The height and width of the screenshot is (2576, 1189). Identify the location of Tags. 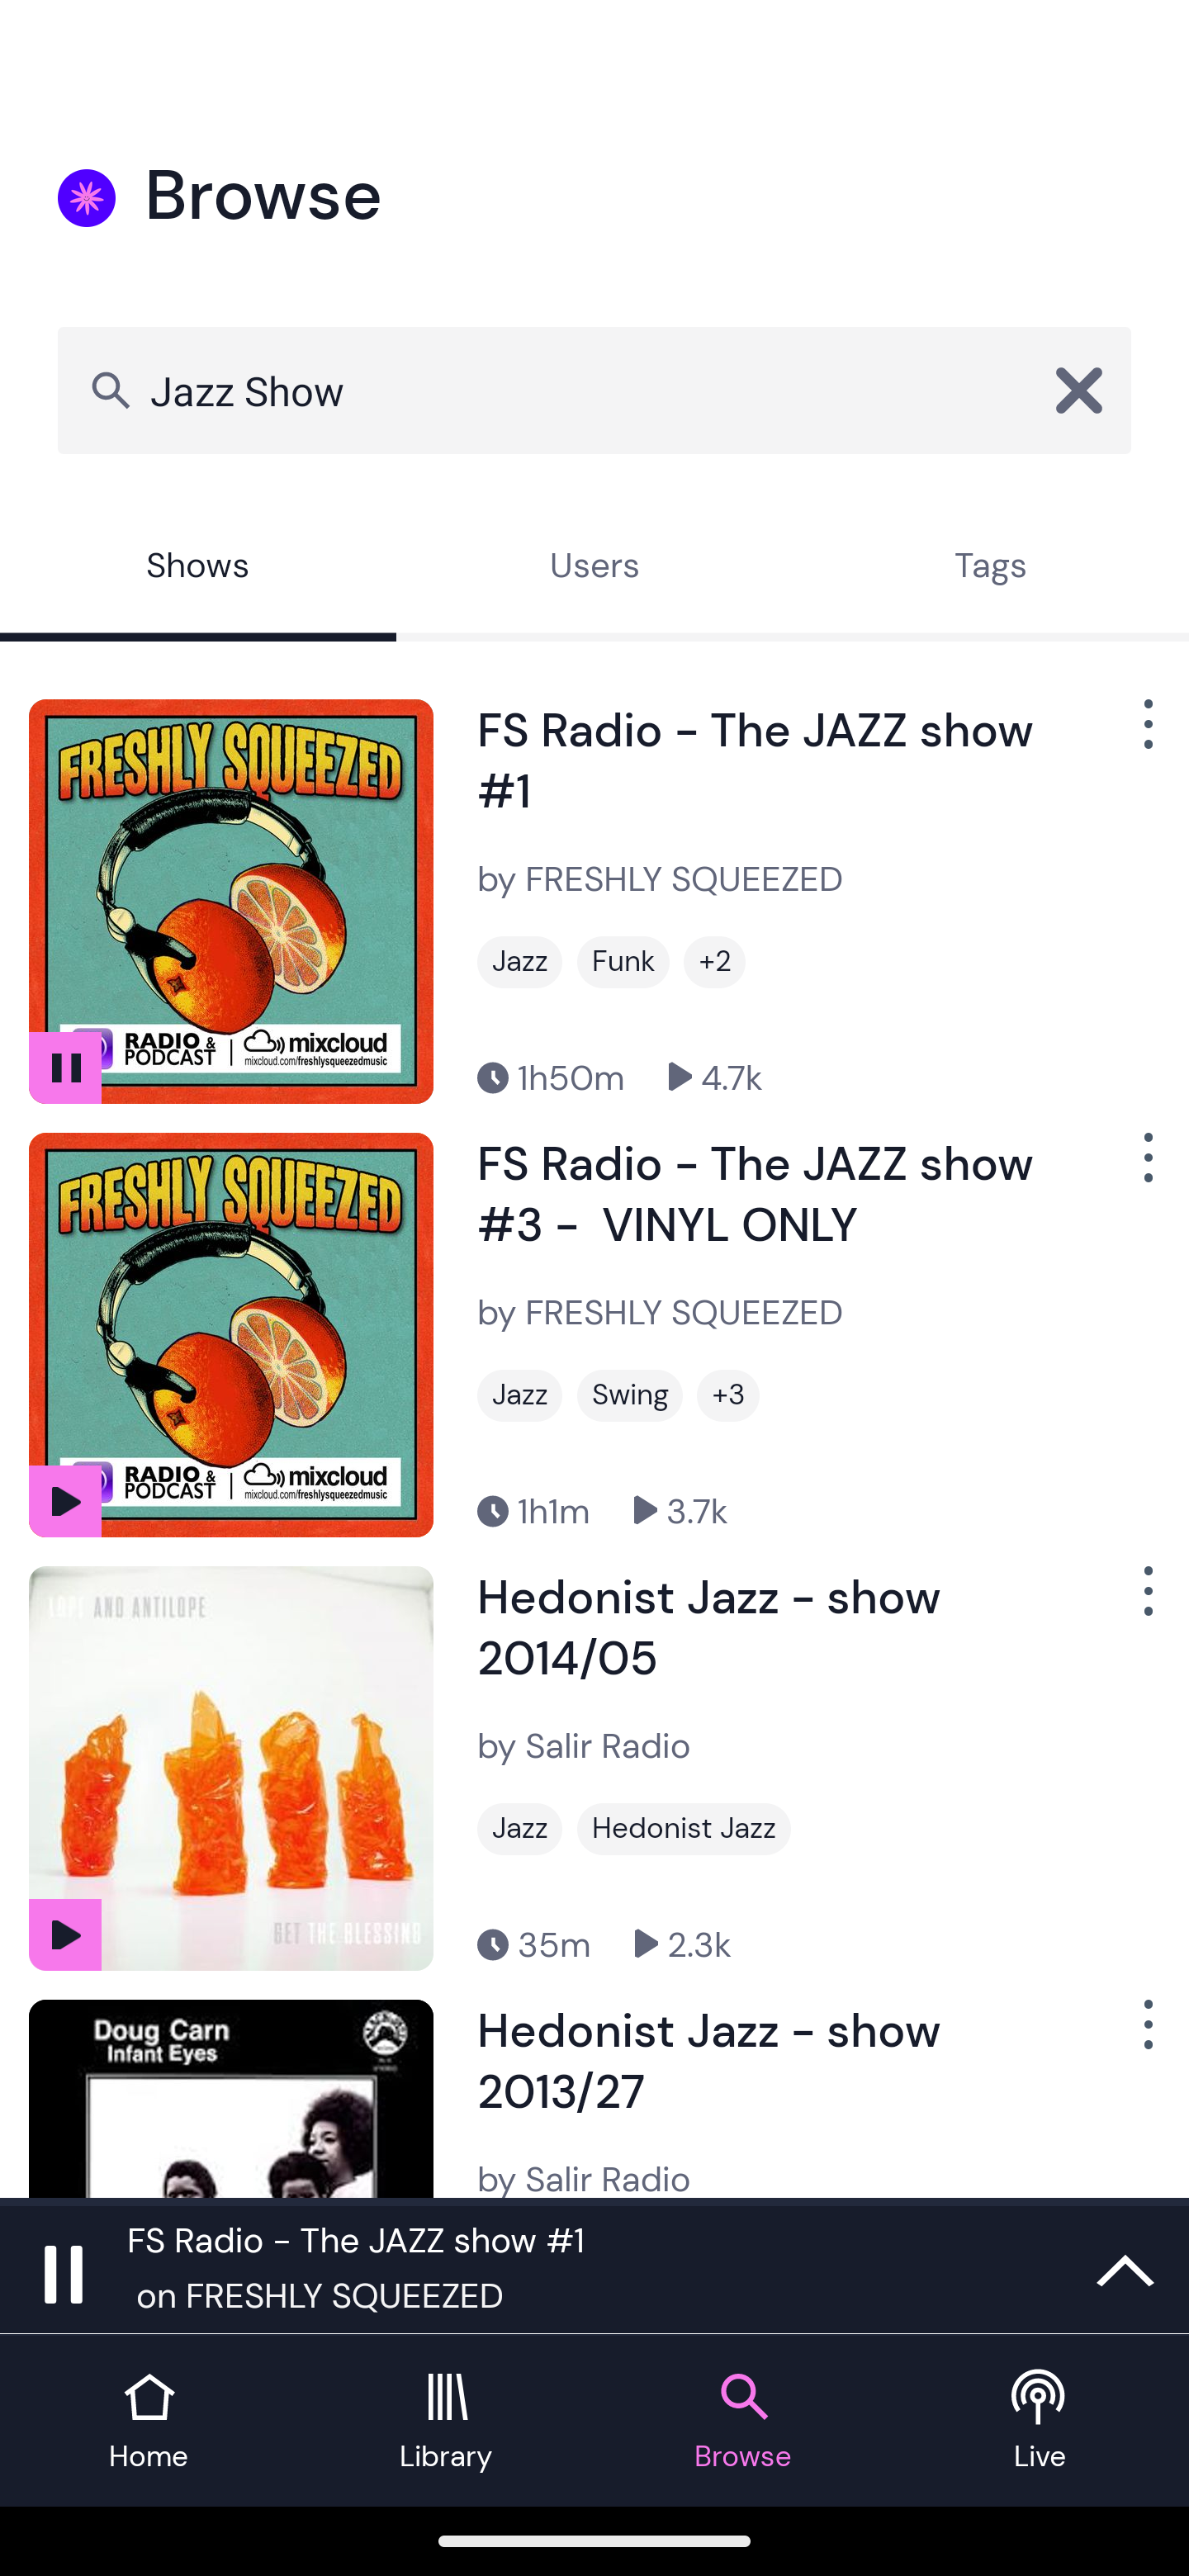
(991, 569).